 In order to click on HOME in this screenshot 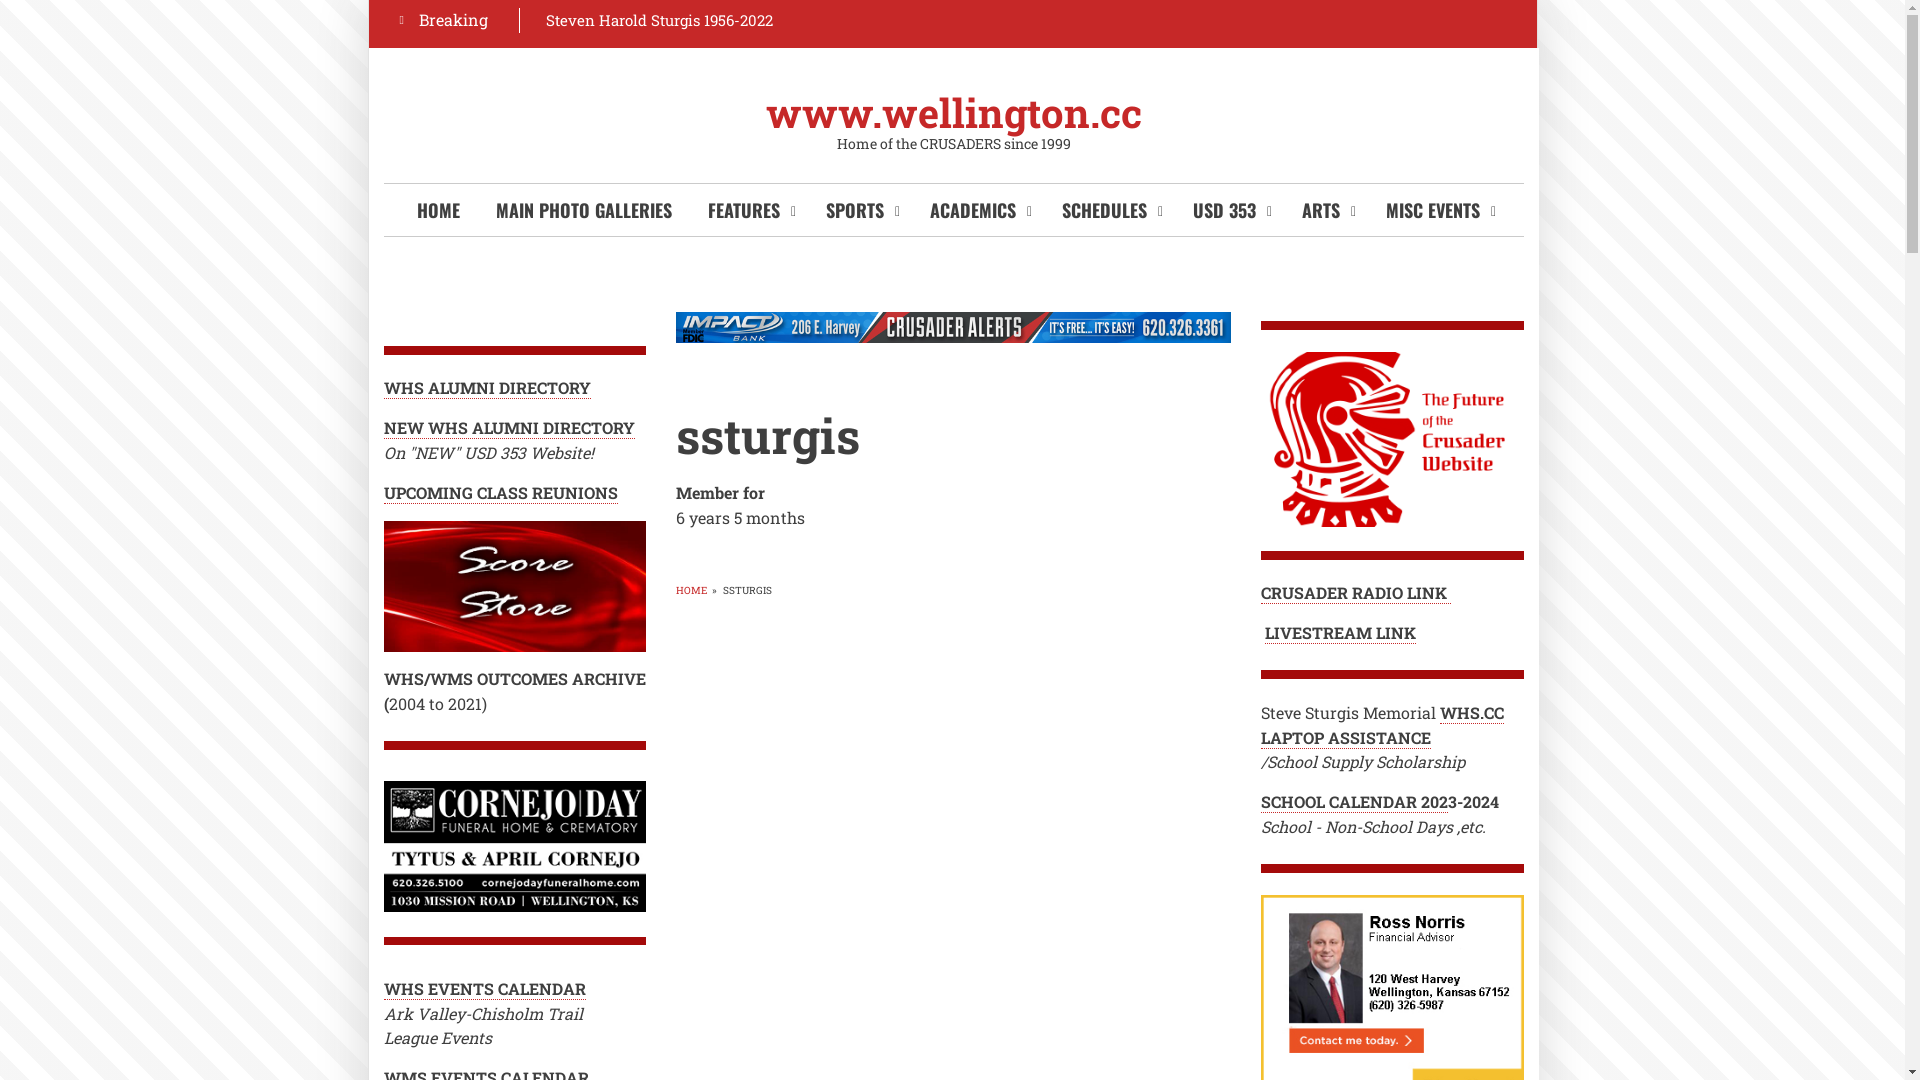, I will do `click(438, 210)`.